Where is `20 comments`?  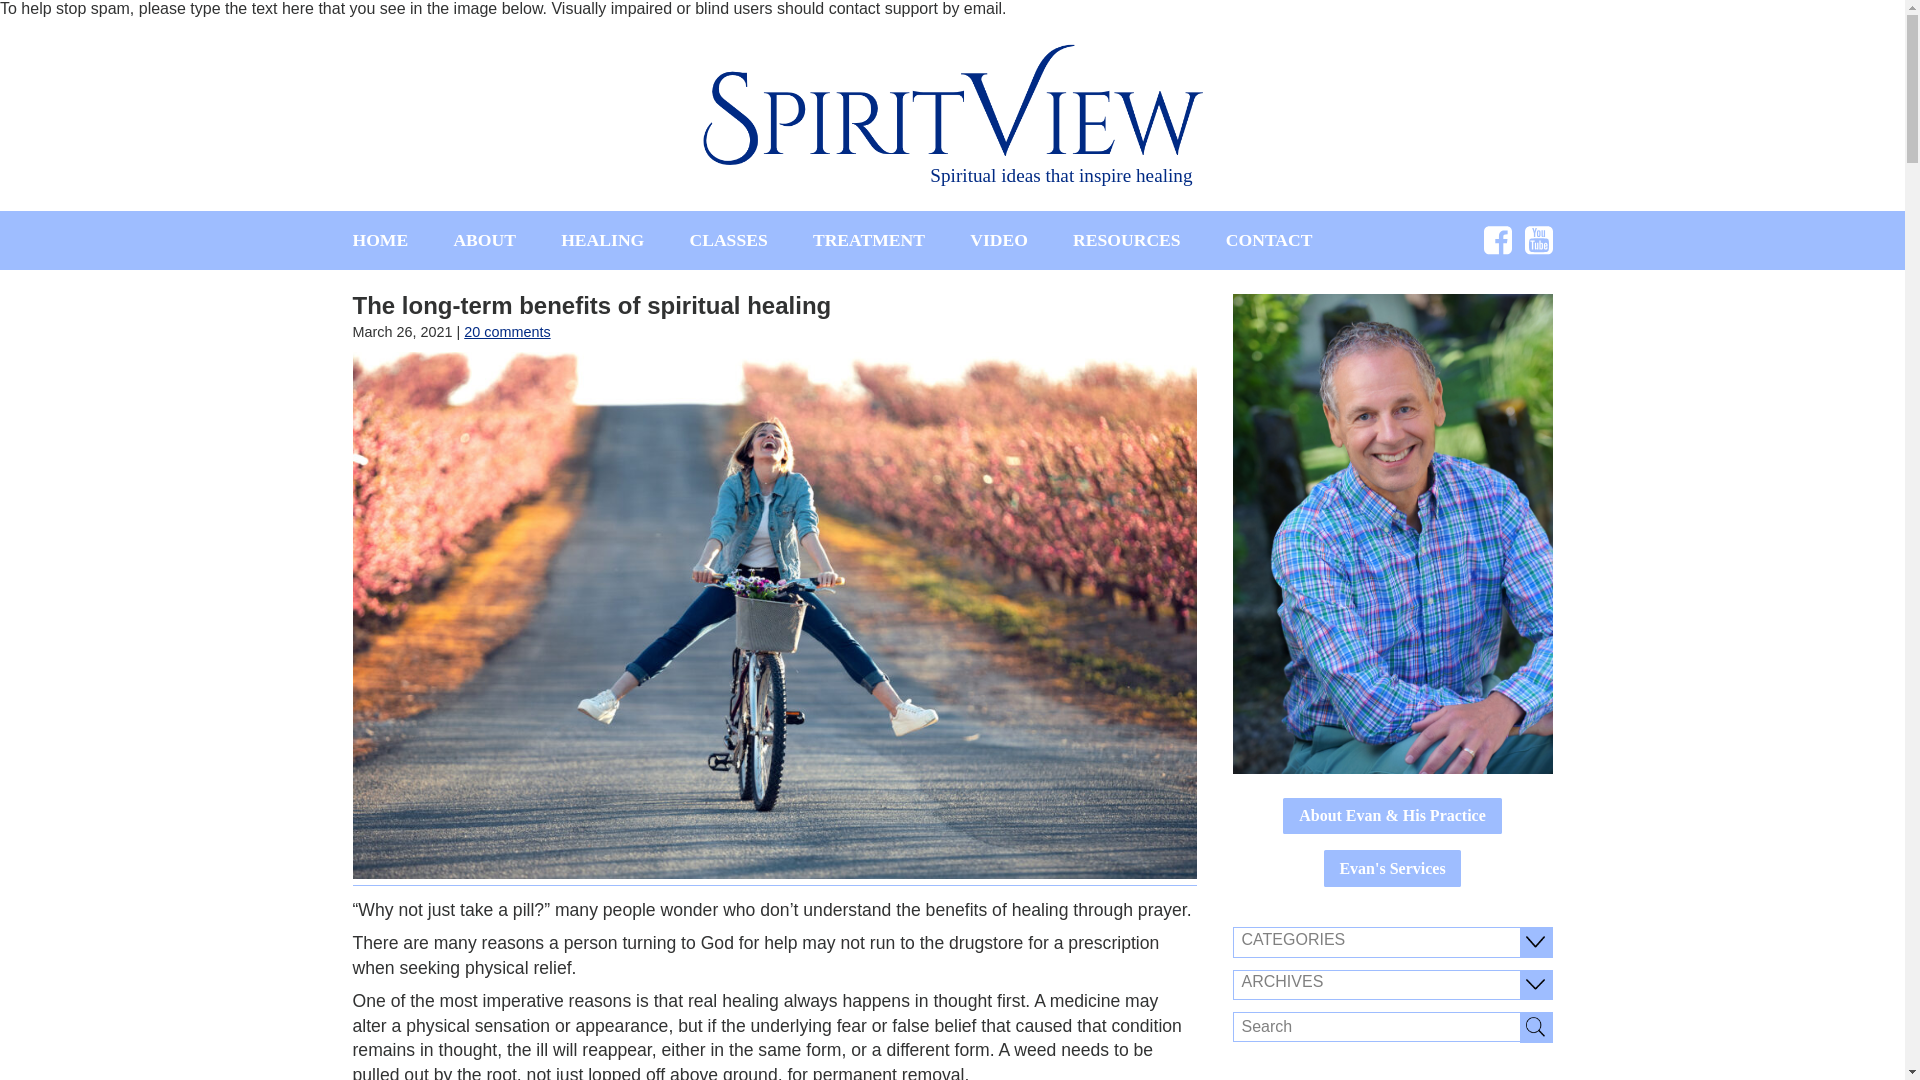 20 comments is located at coordinates (506, 332).